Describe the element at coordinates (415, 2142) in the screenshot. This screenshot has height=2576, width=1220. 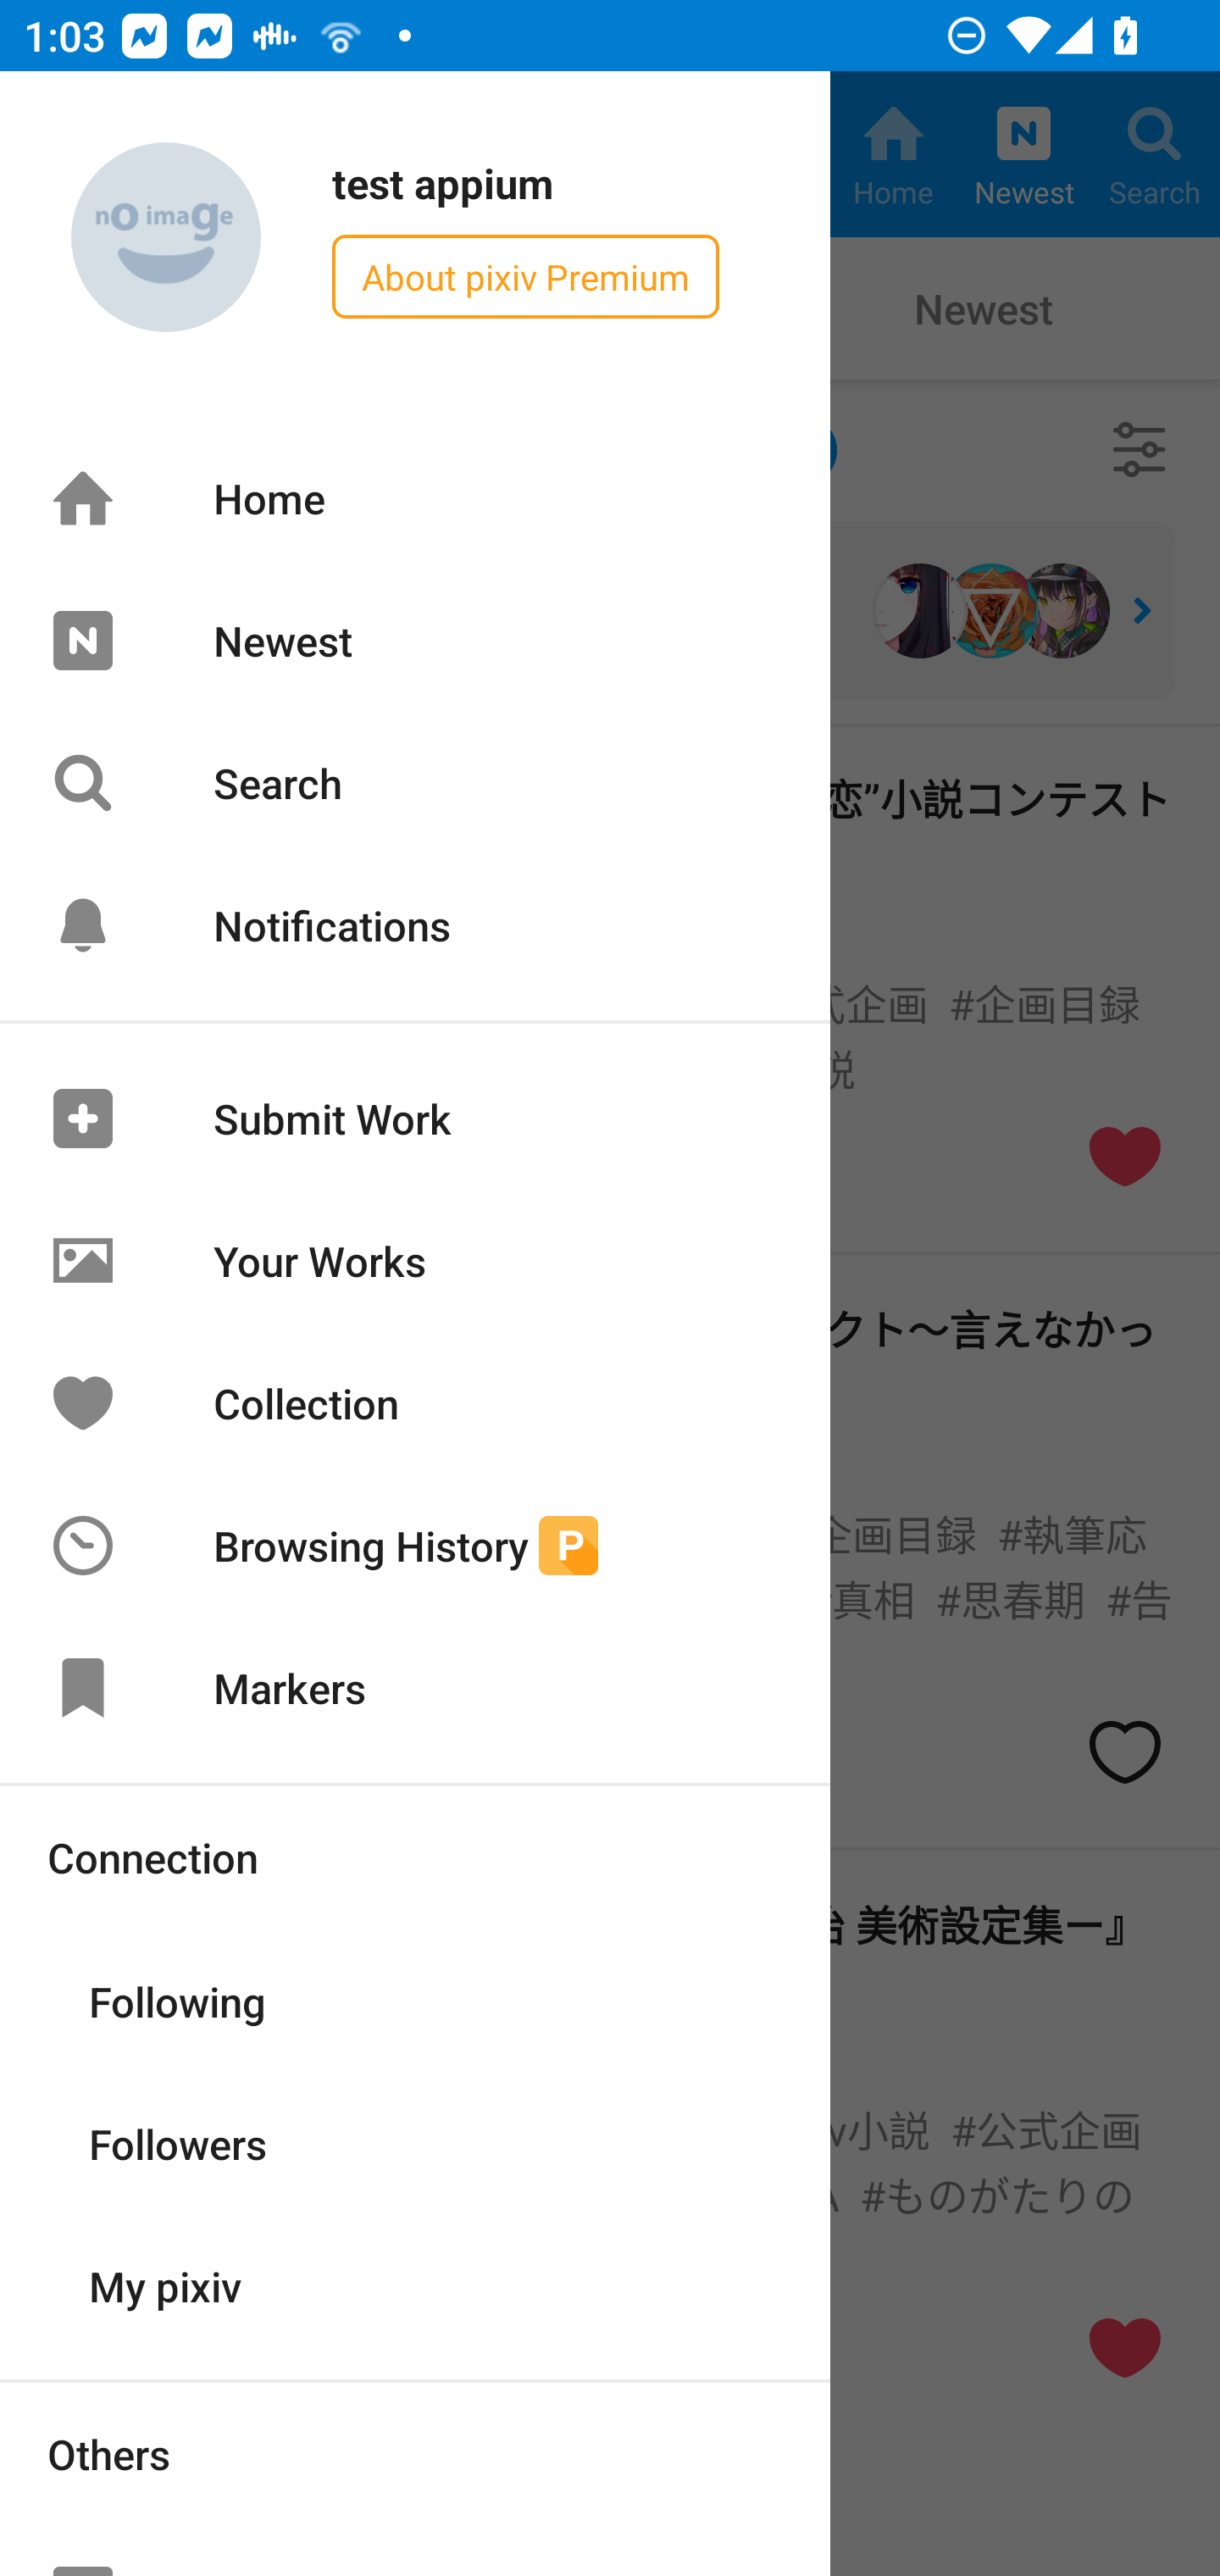
I see `　Followers` at that location.